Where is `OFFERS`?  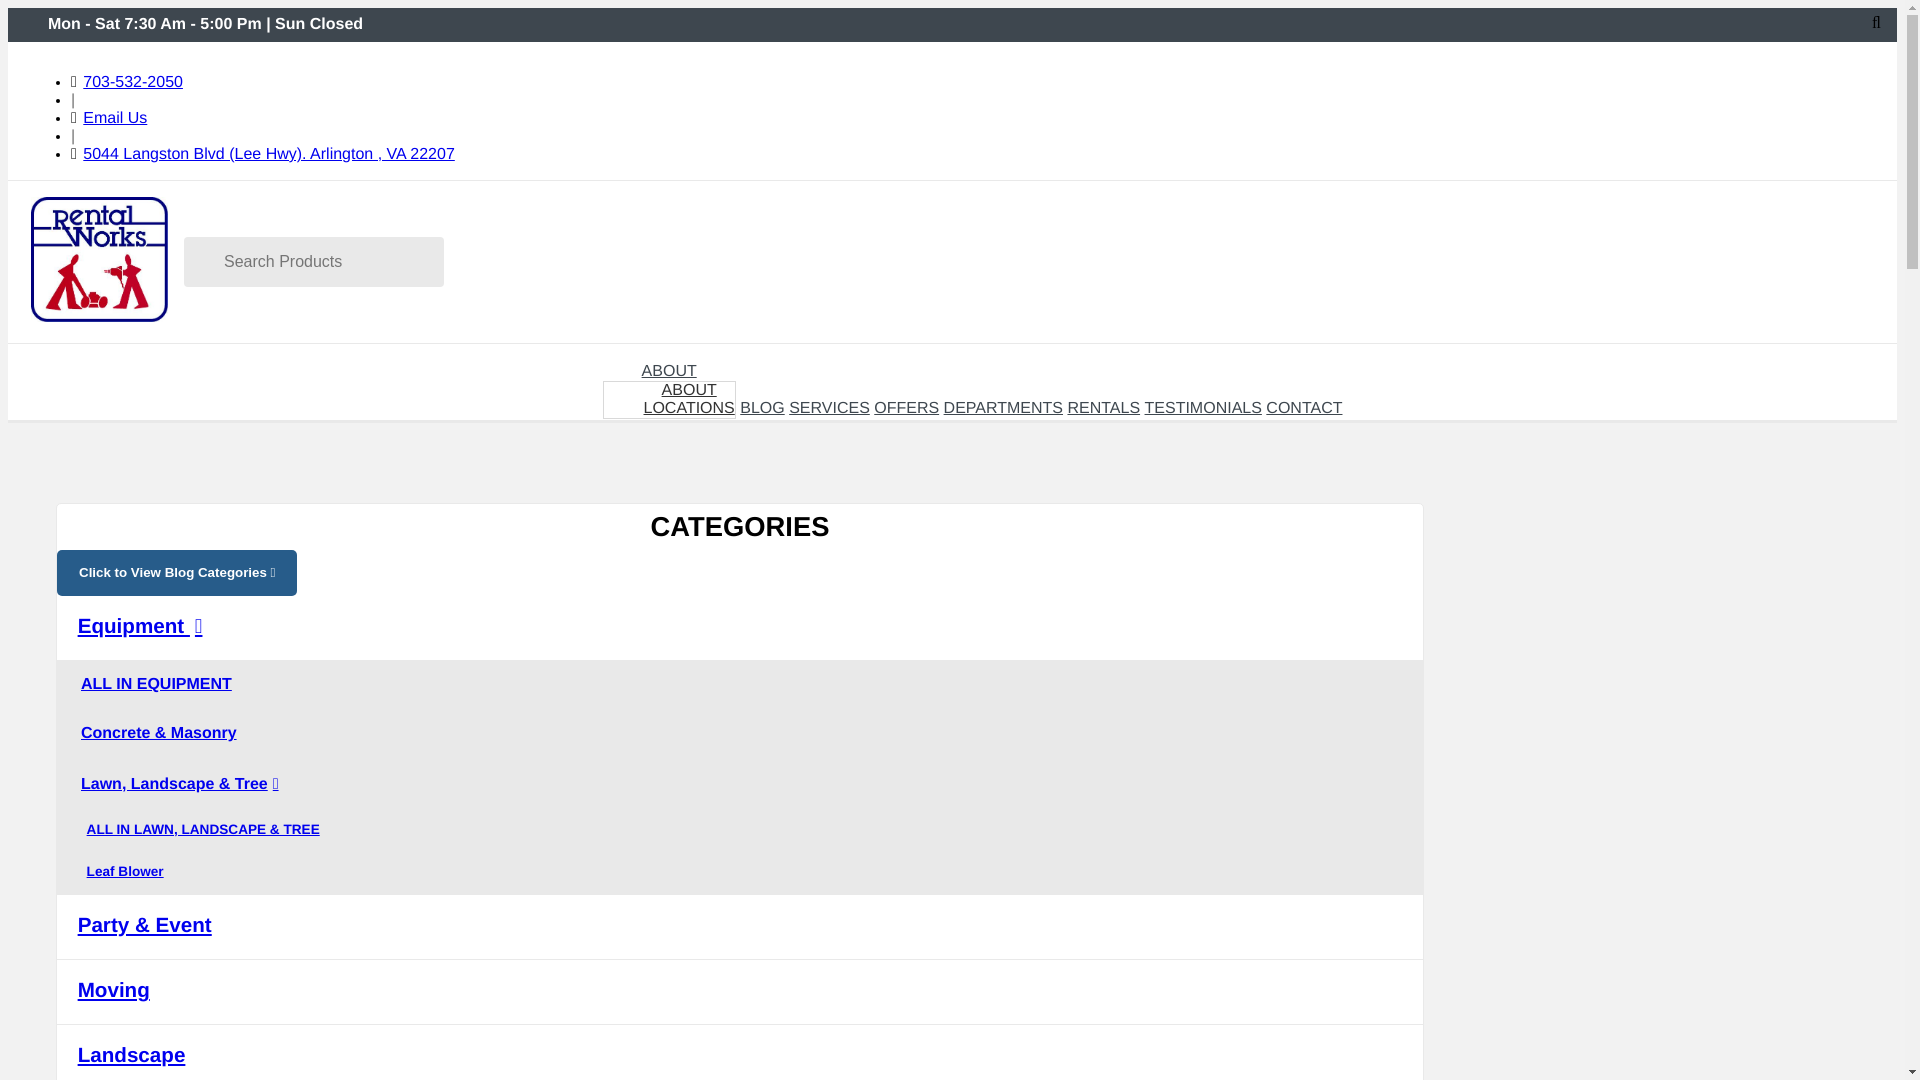 OFFERS is located at coordinates (39, 359).